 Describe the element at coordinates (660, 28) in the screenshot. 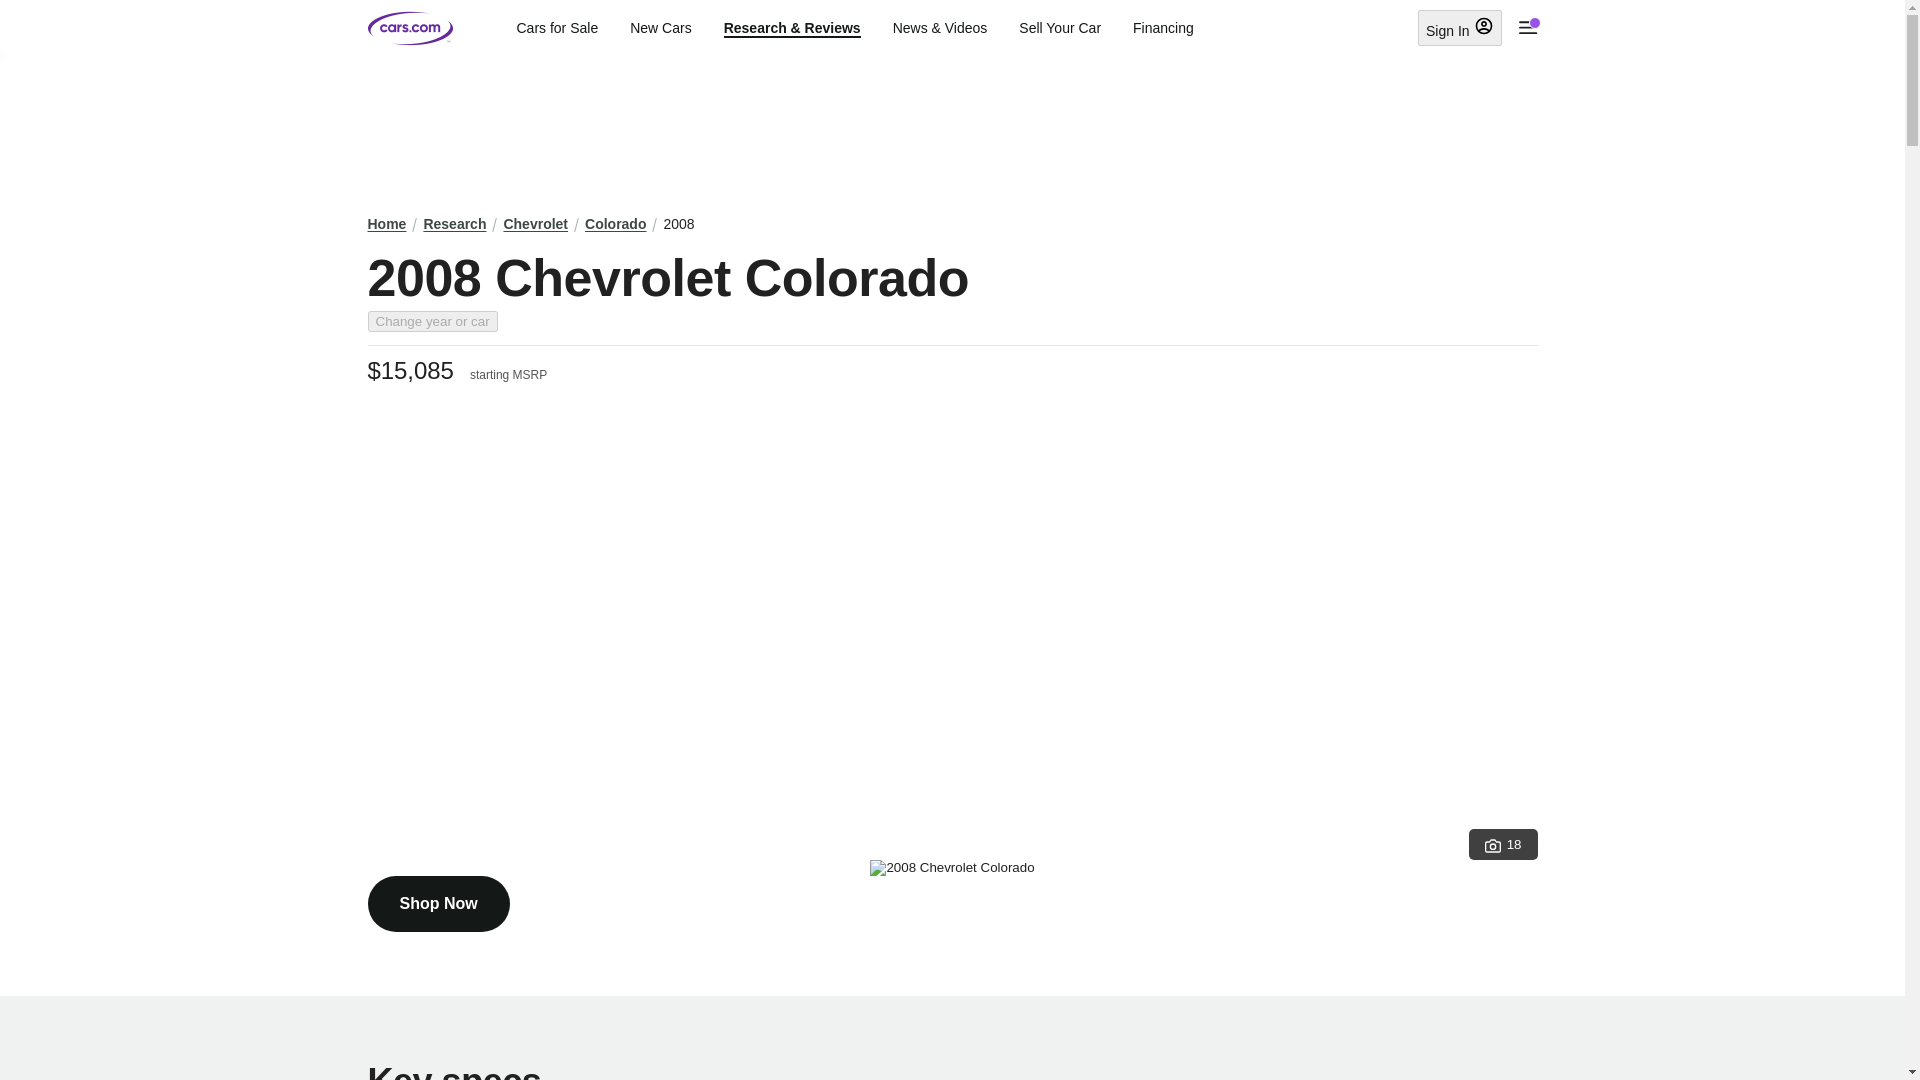

I see `New Cars` at that location.